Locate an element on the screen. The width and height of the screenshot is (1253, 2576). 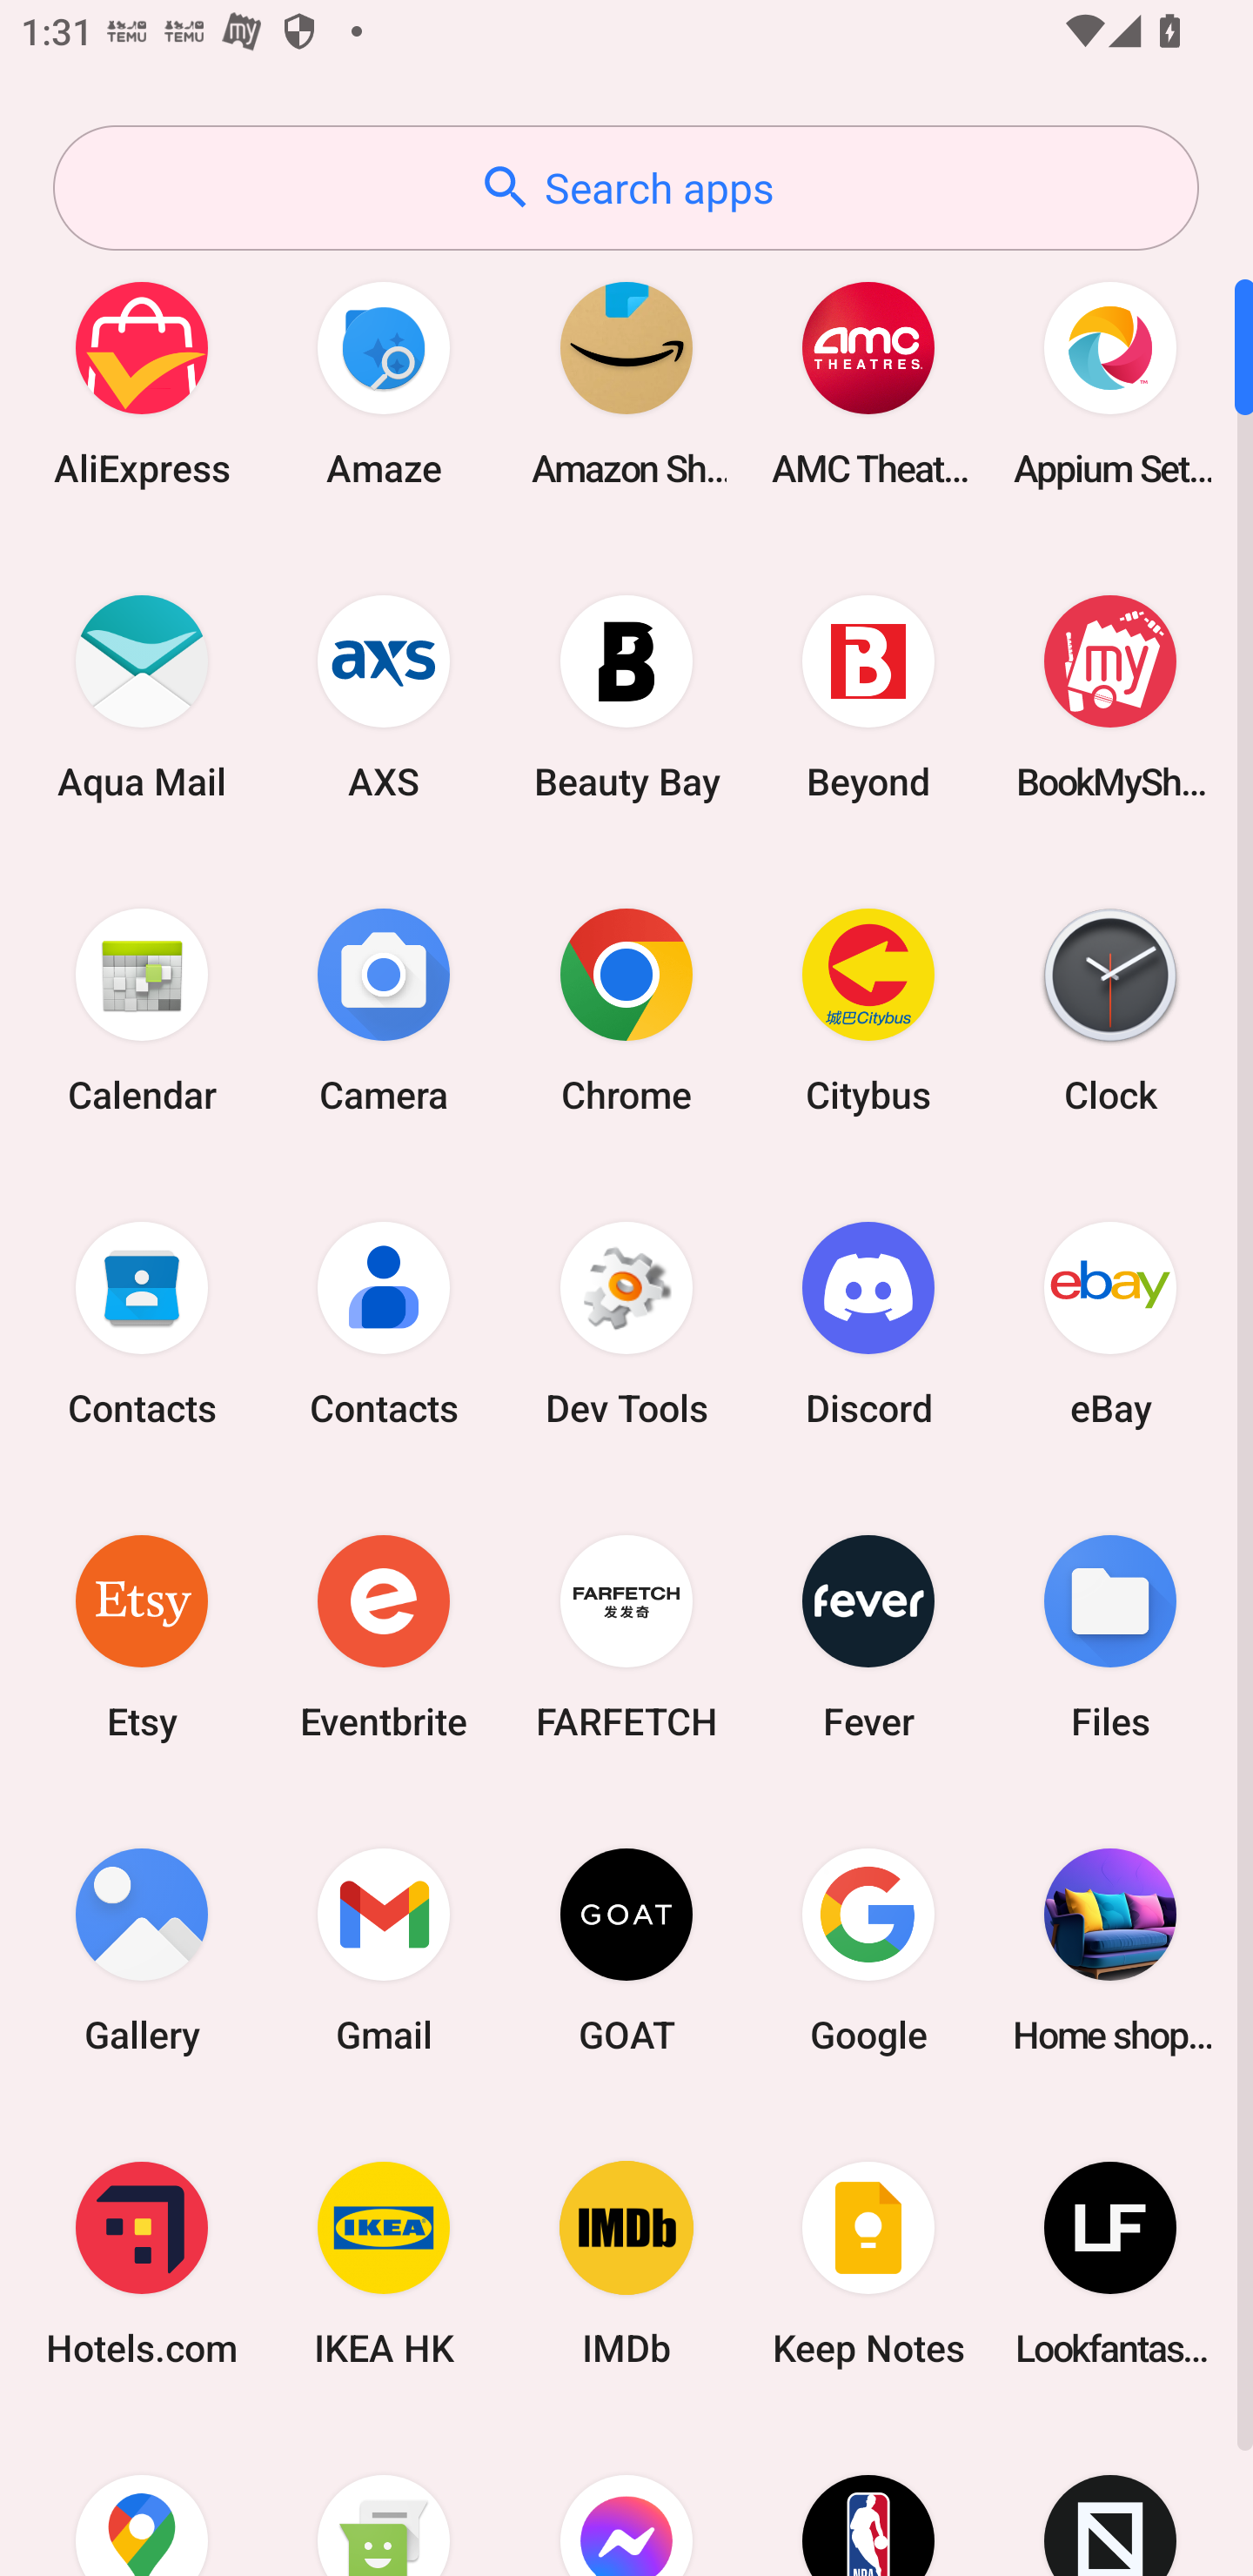
IMDb is located at coordinates (626, 2264).